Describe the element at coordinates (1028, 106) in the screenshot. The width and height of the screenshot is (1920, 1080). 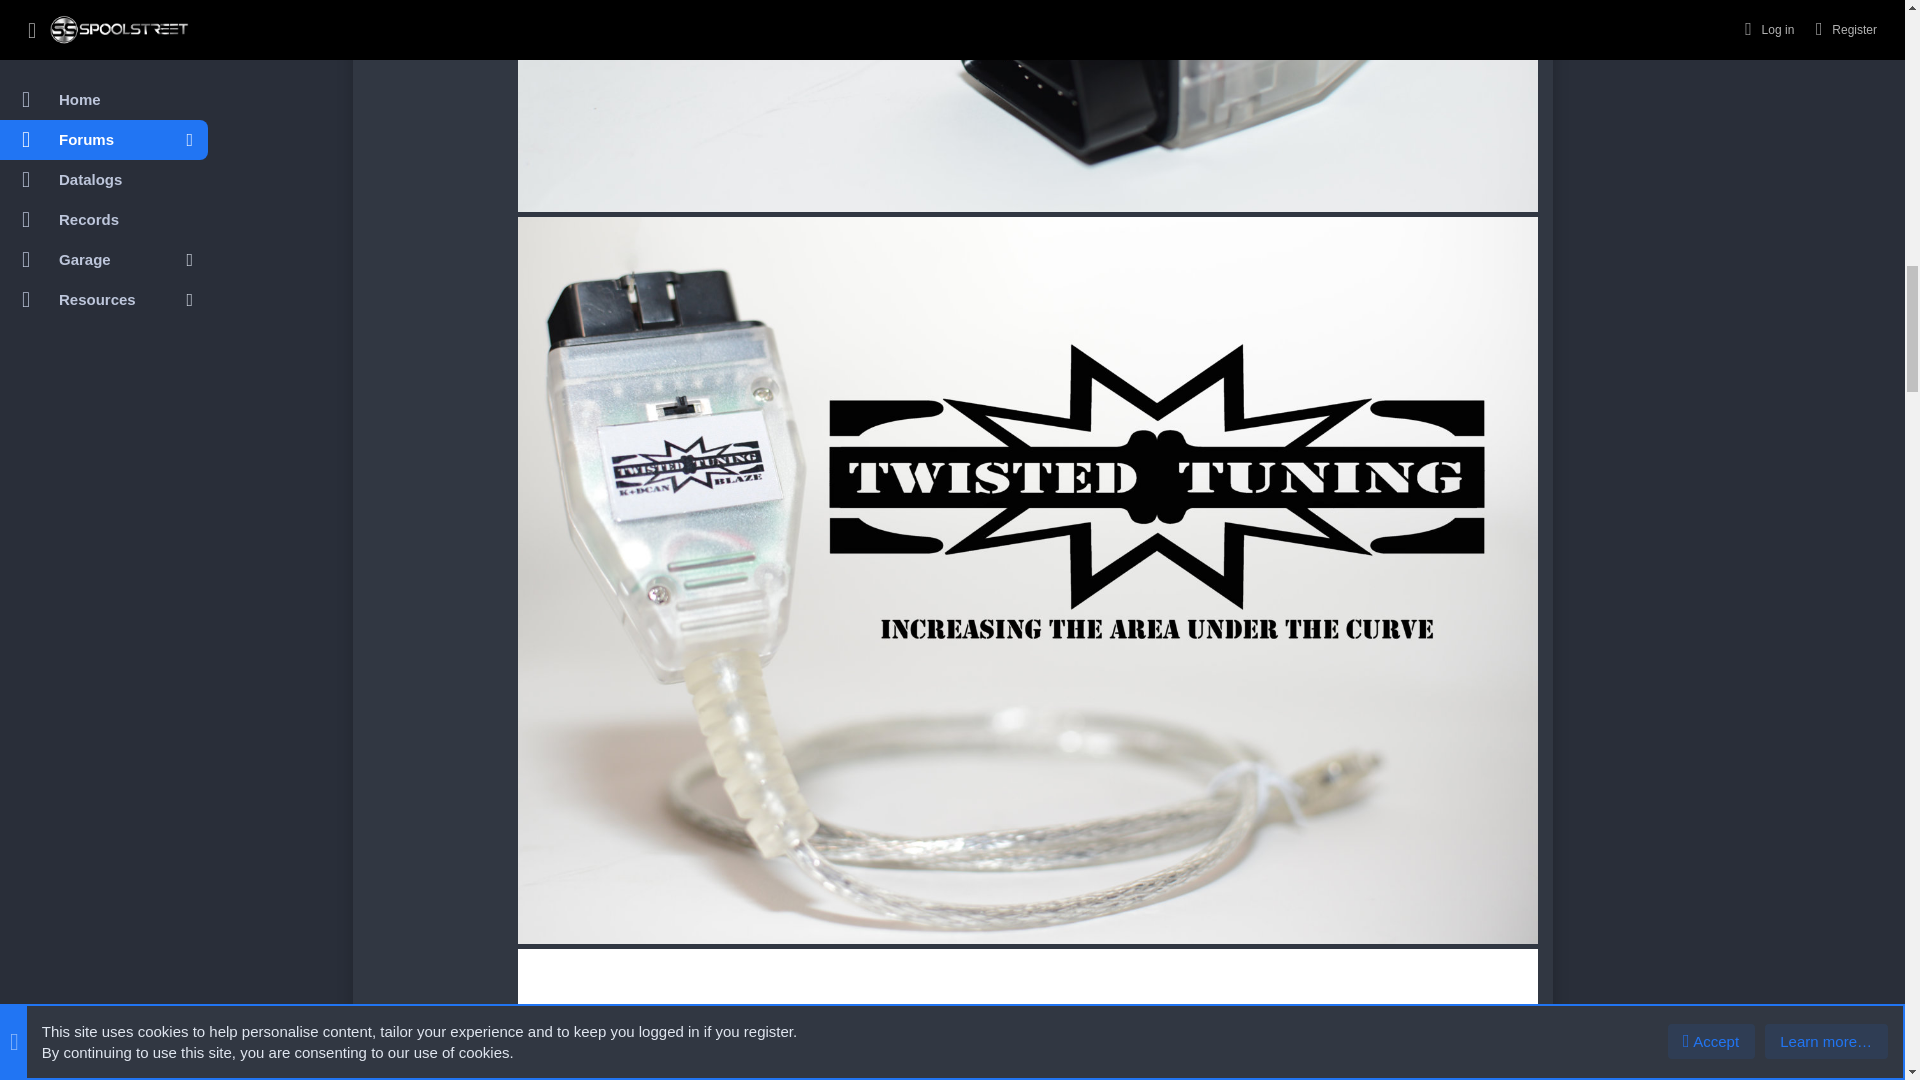
I see `Twisted Tuning Blaze Cable 3.jpg` at that location.